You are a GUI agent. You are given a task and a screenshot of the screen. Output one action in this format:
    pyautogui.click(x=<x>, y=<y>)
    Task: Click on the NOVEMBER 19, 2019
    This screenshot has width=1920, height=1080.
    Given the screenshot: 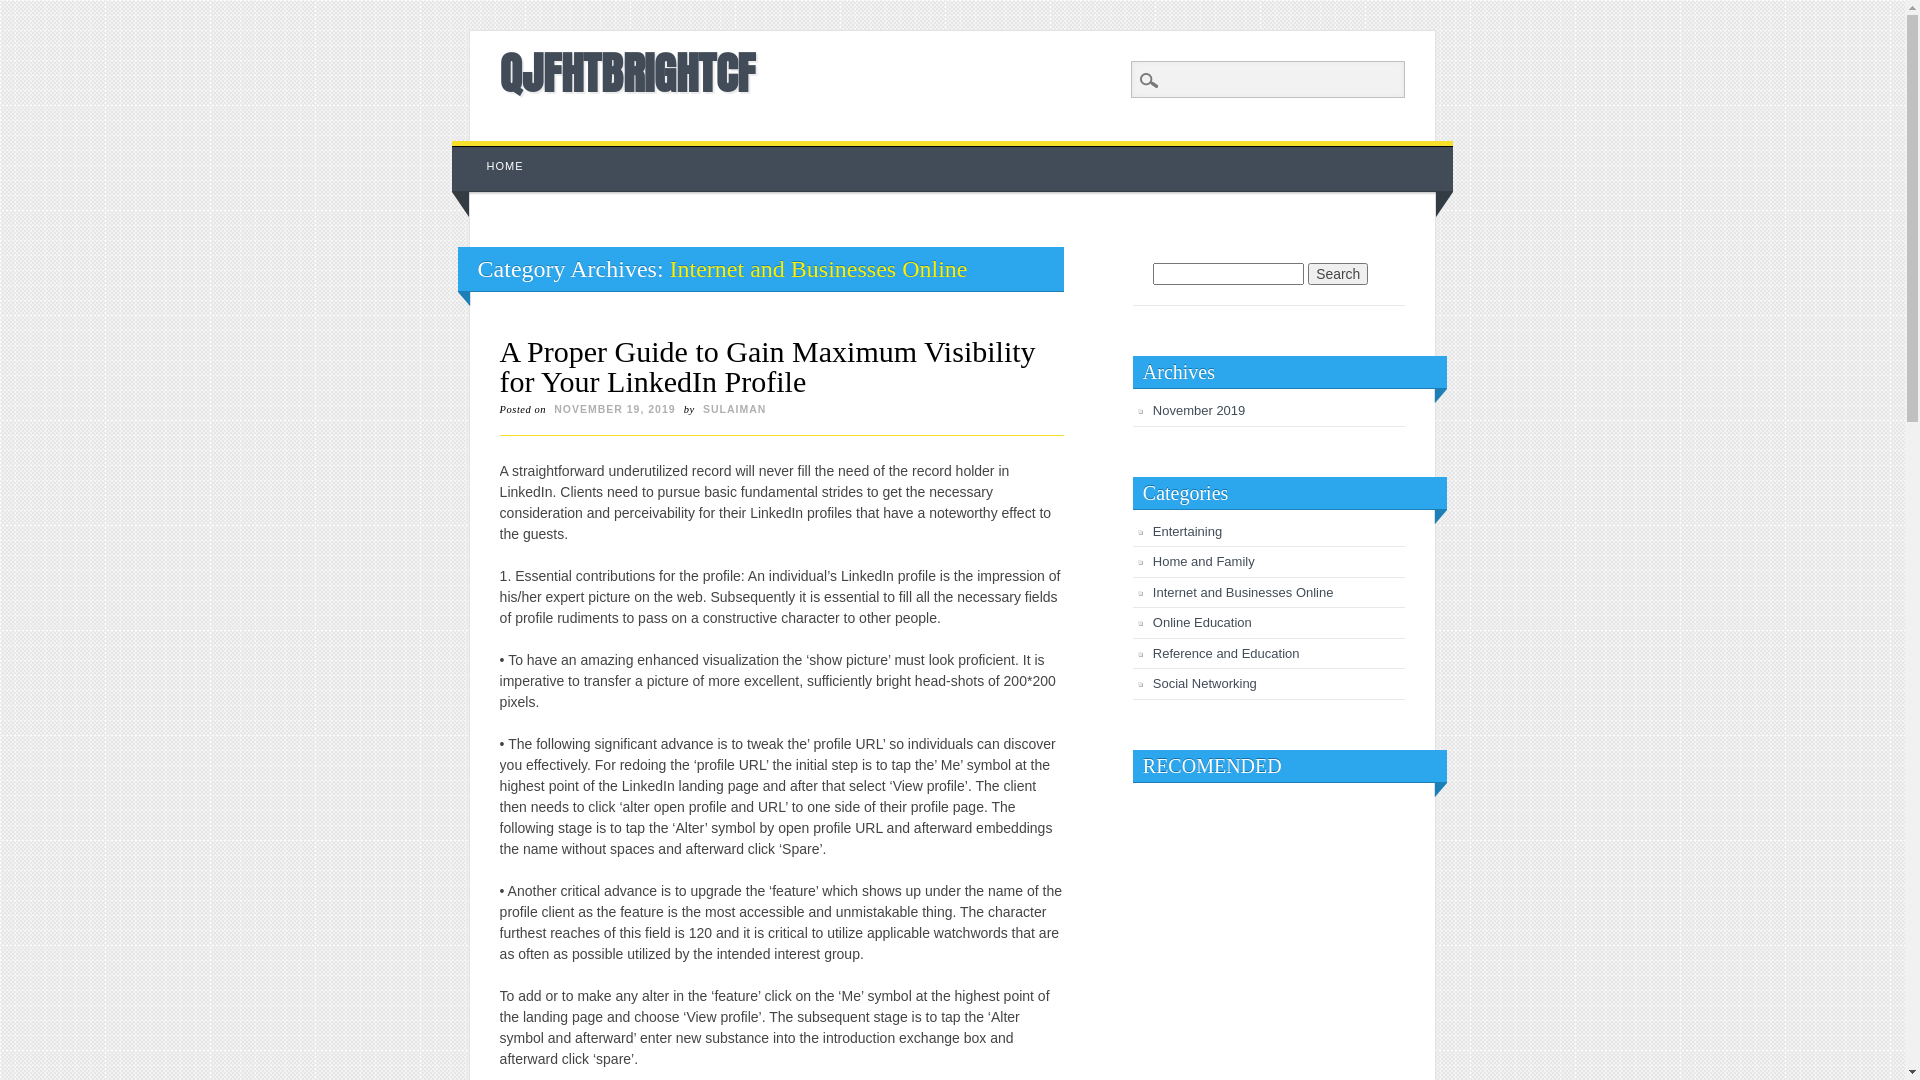 What is the action you would take?
    pyautogui.click(x=614, y=409)
    